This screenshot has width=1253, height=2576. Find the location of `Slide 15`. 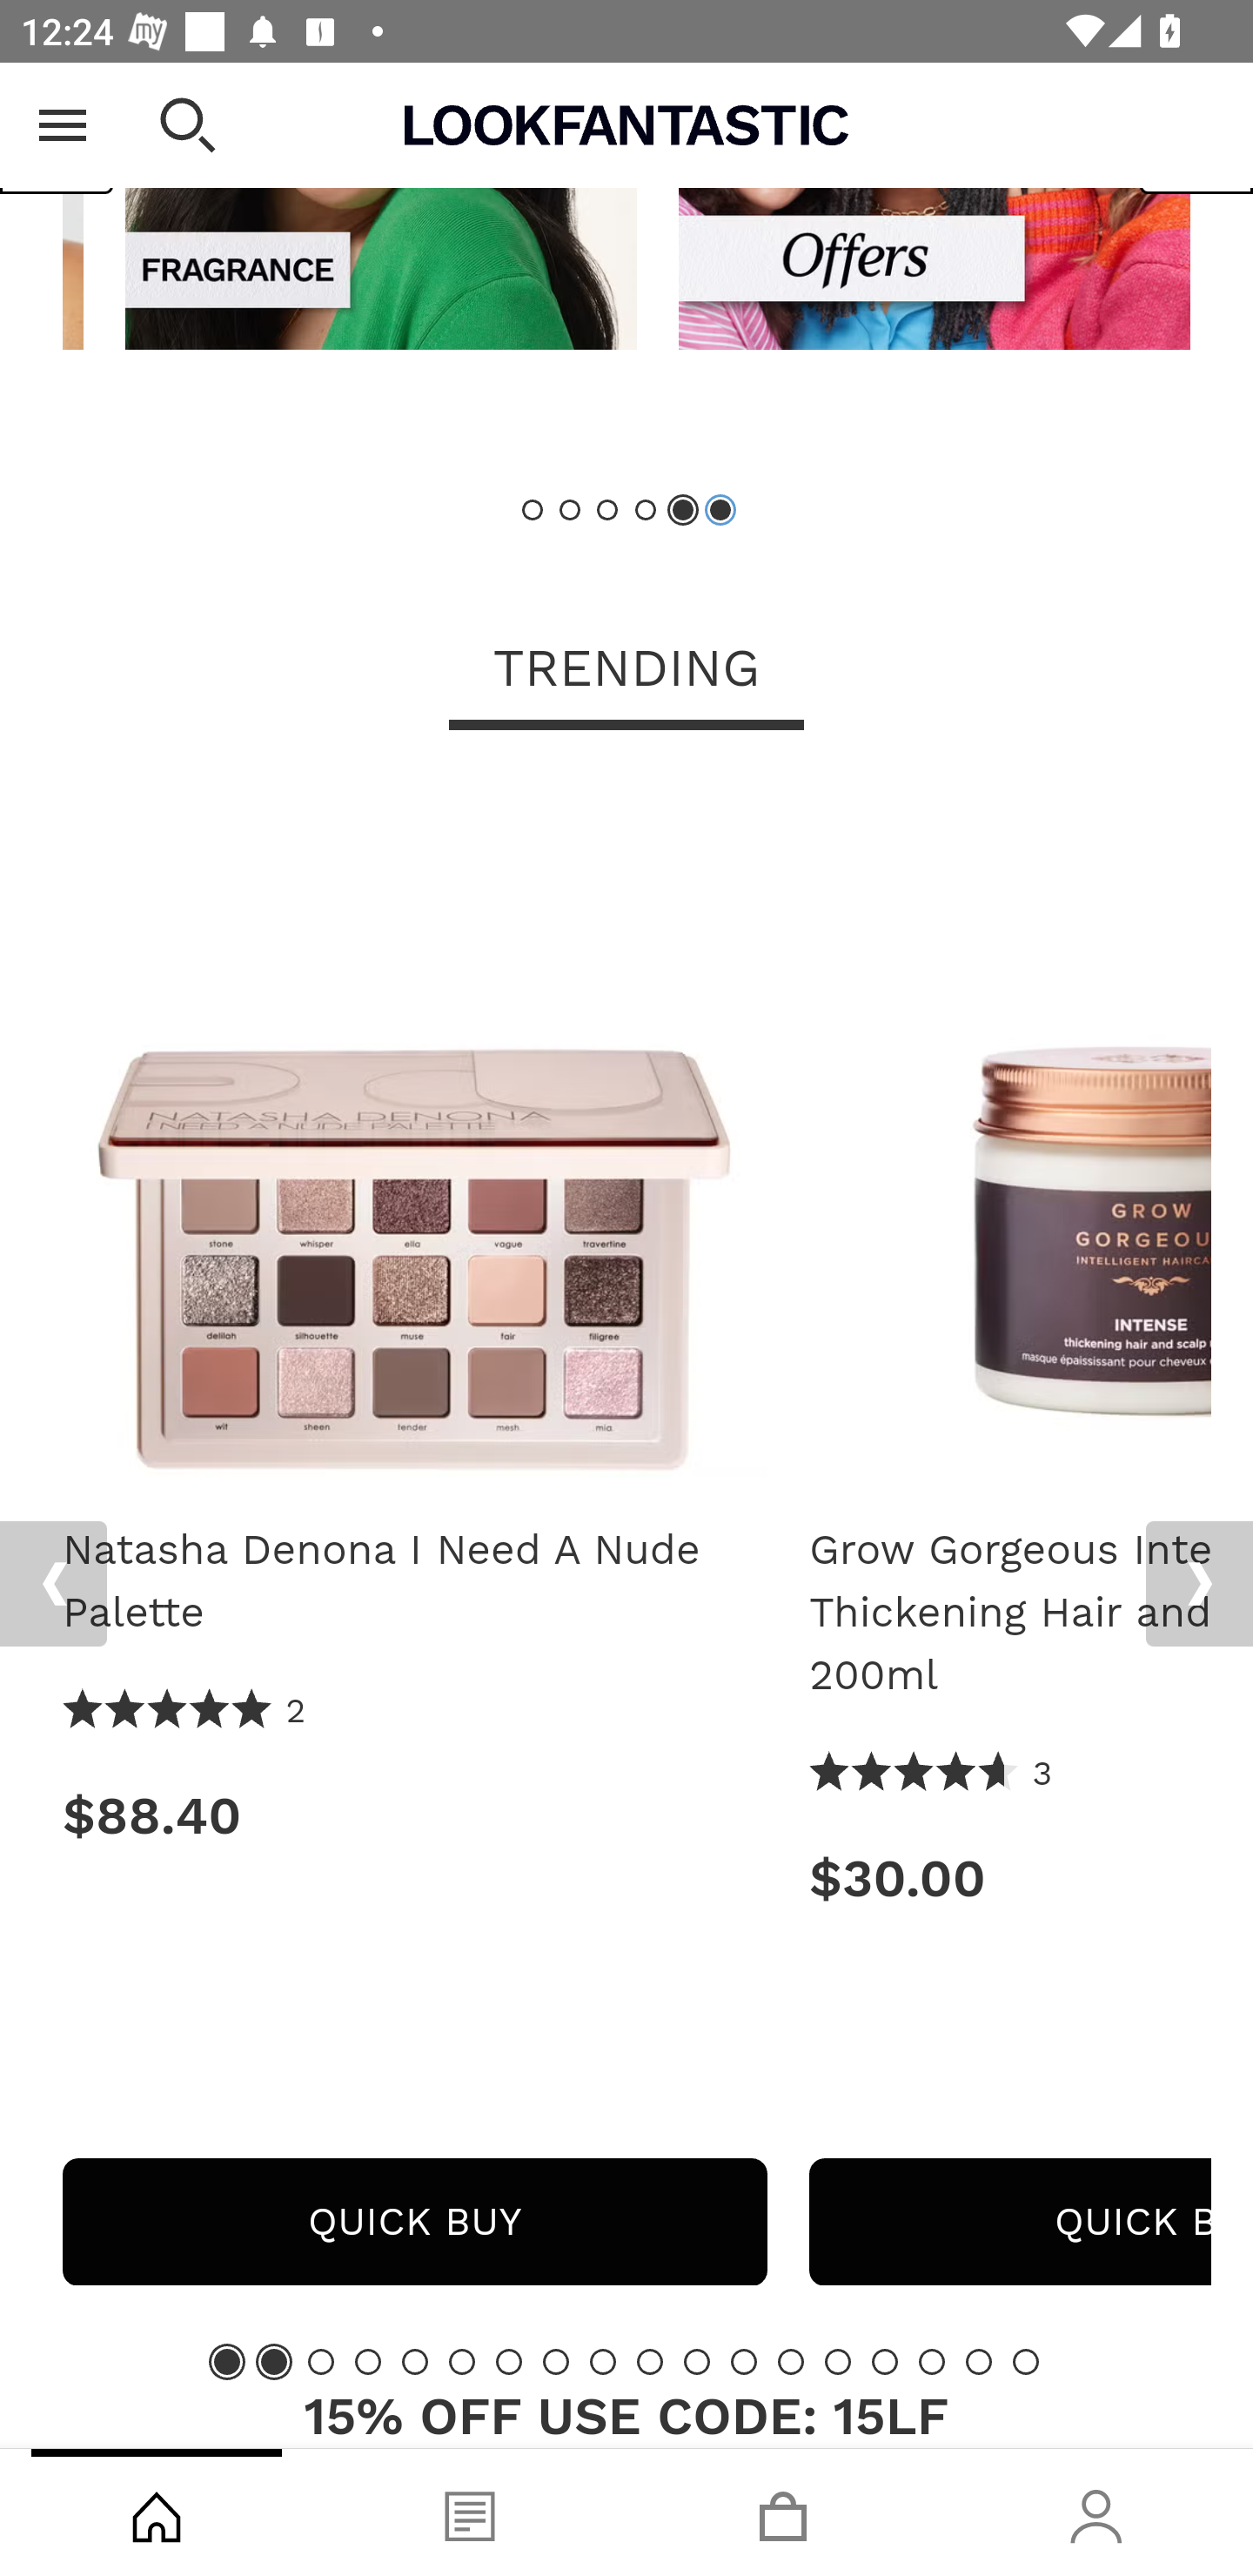

Slide 15 is located at coordinates (885, 2360).